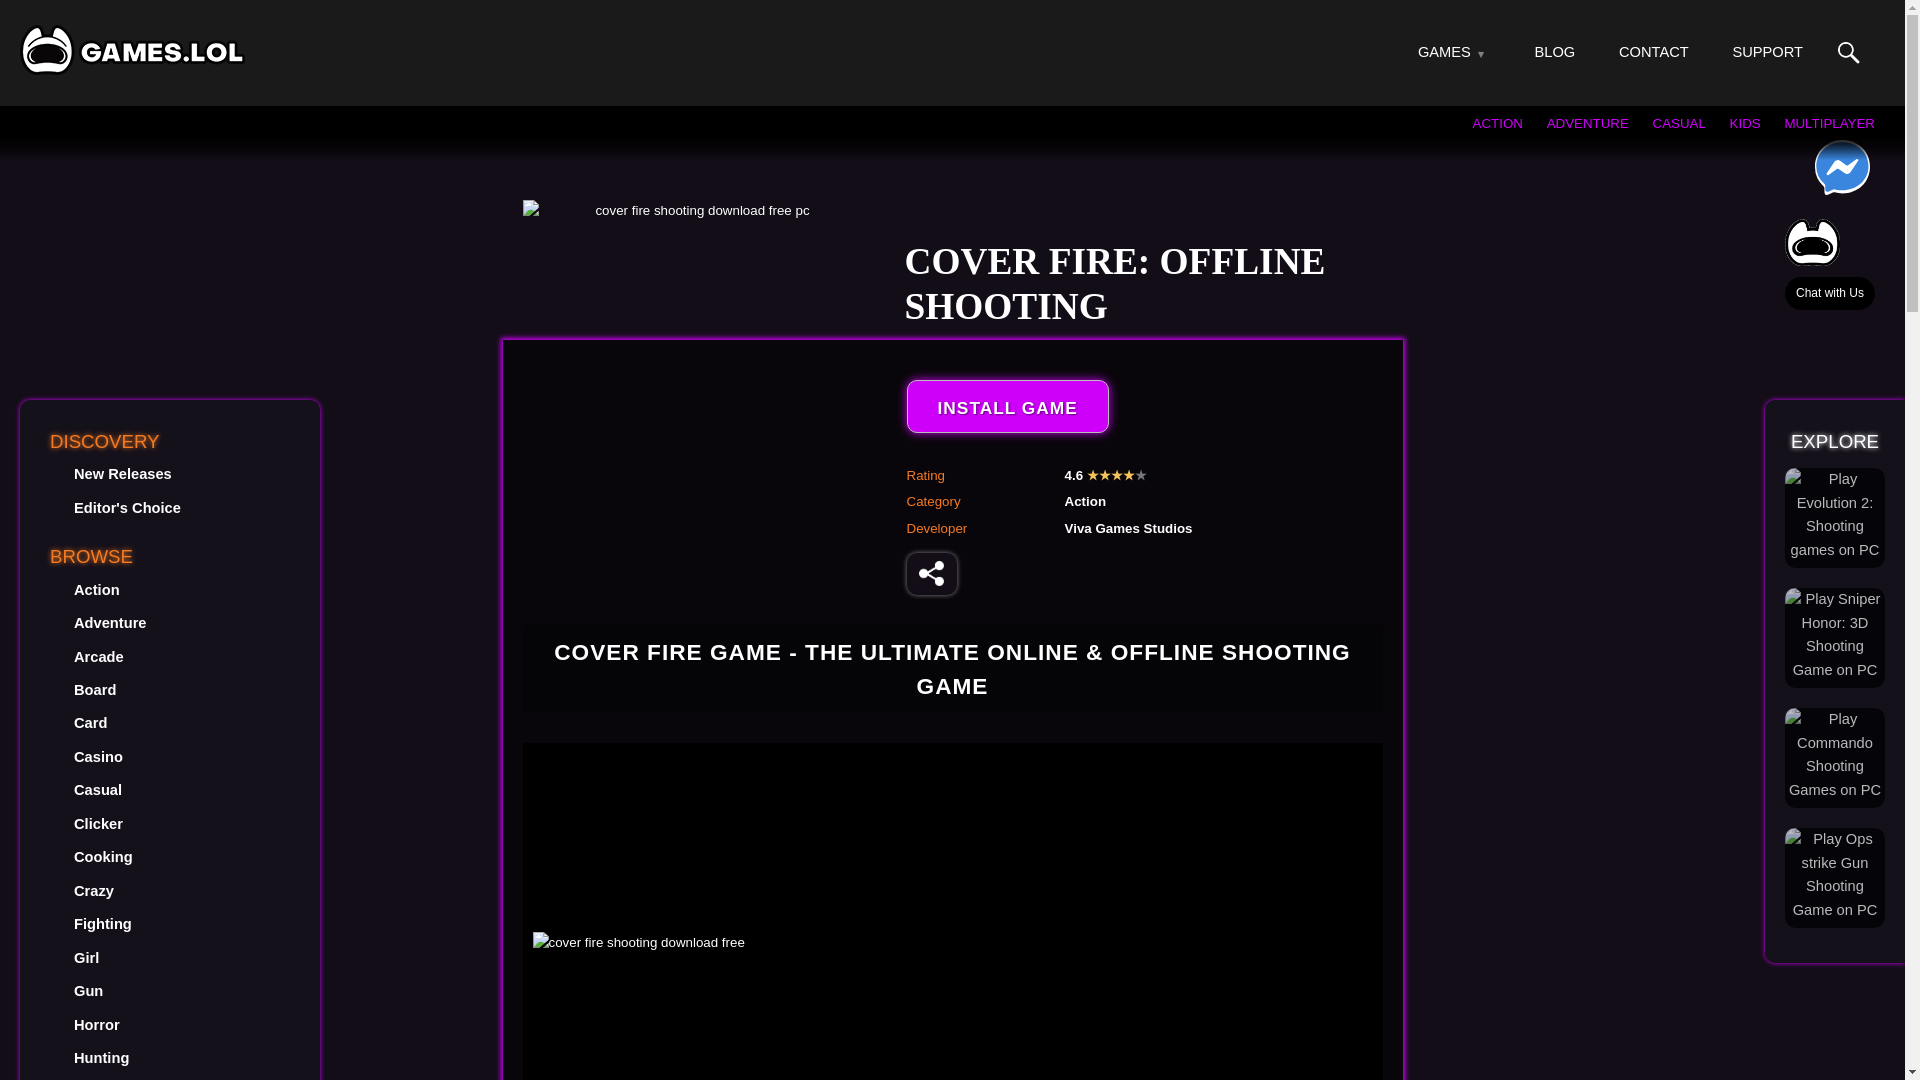 The height and width of the screenshot is (1080, 1920). What do you see at coordinates (123, 473) in the screenshot?
I see `New Releases` at bounding box center [123, 473].